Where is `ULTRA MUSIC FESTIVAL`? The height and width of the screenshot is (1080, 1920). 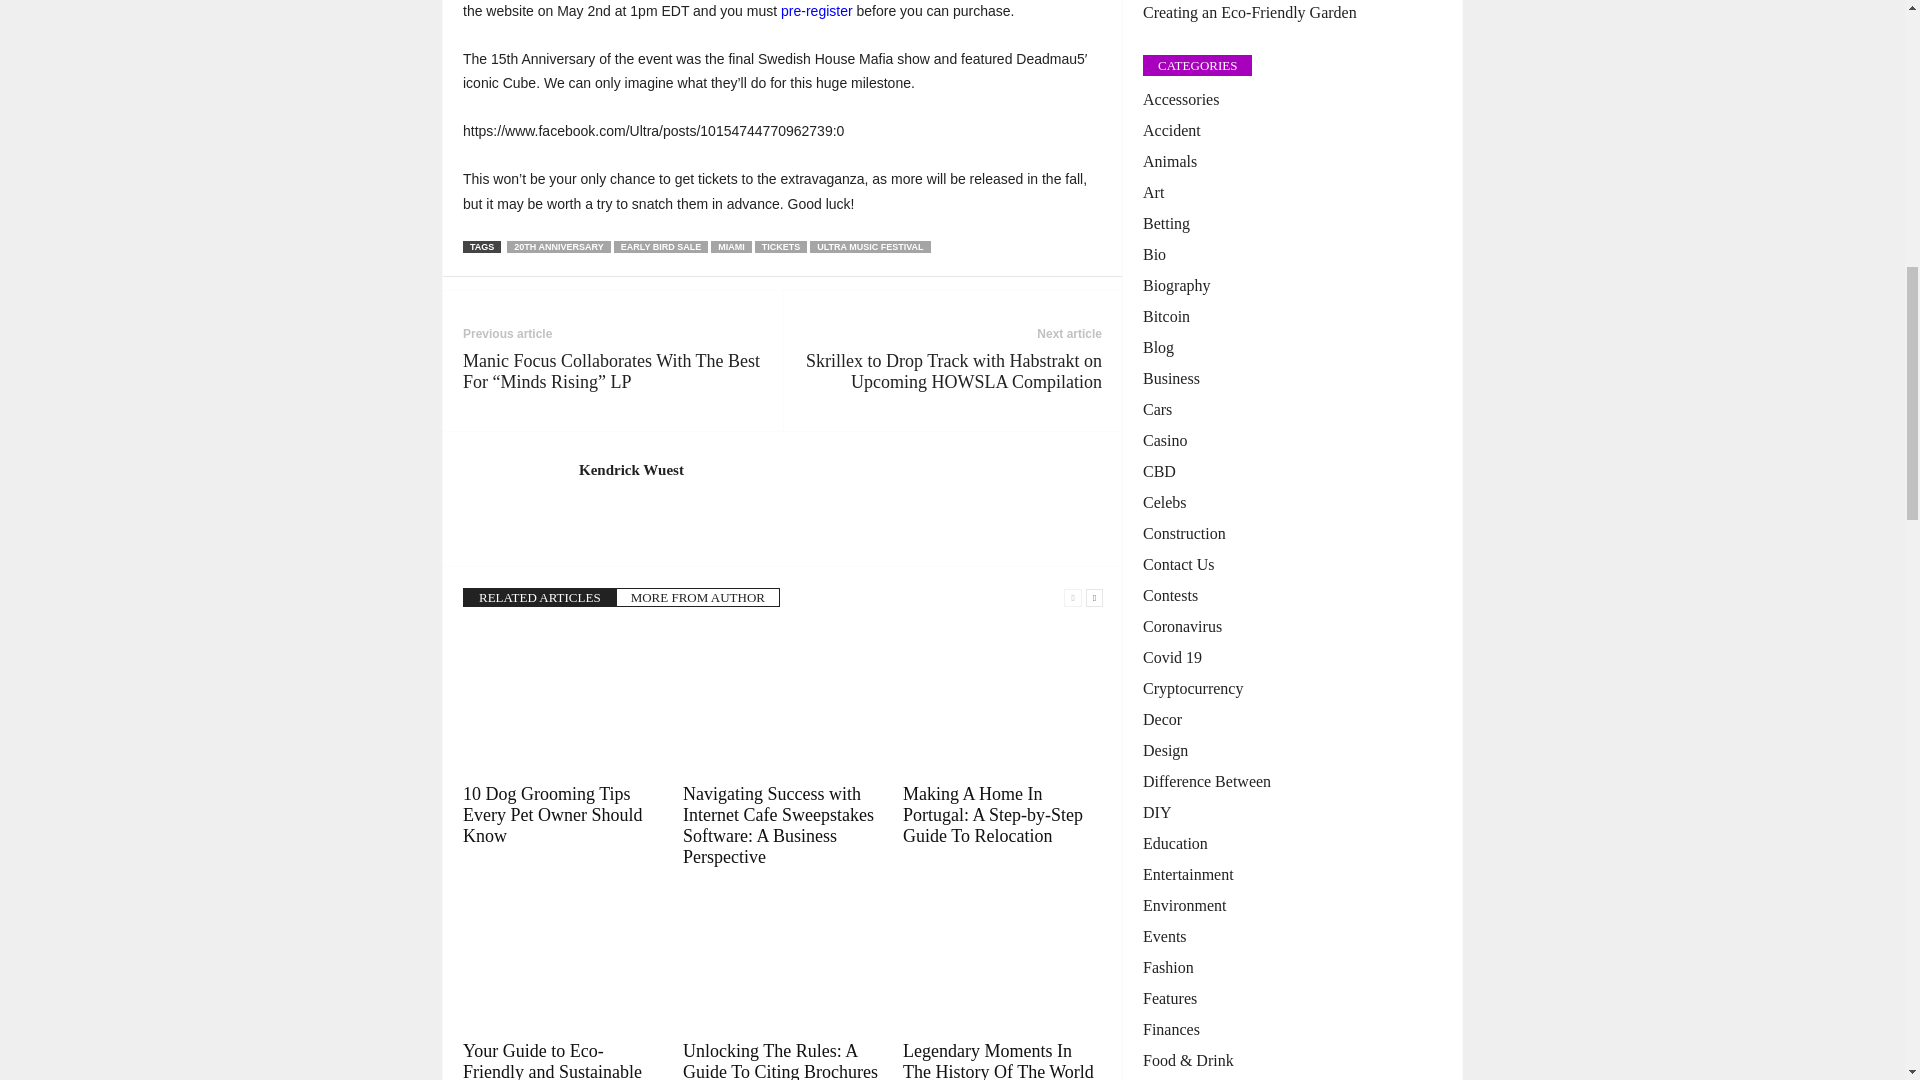
ULTRA MUSIC FESTIVAL is located at coordinates (870, 246).